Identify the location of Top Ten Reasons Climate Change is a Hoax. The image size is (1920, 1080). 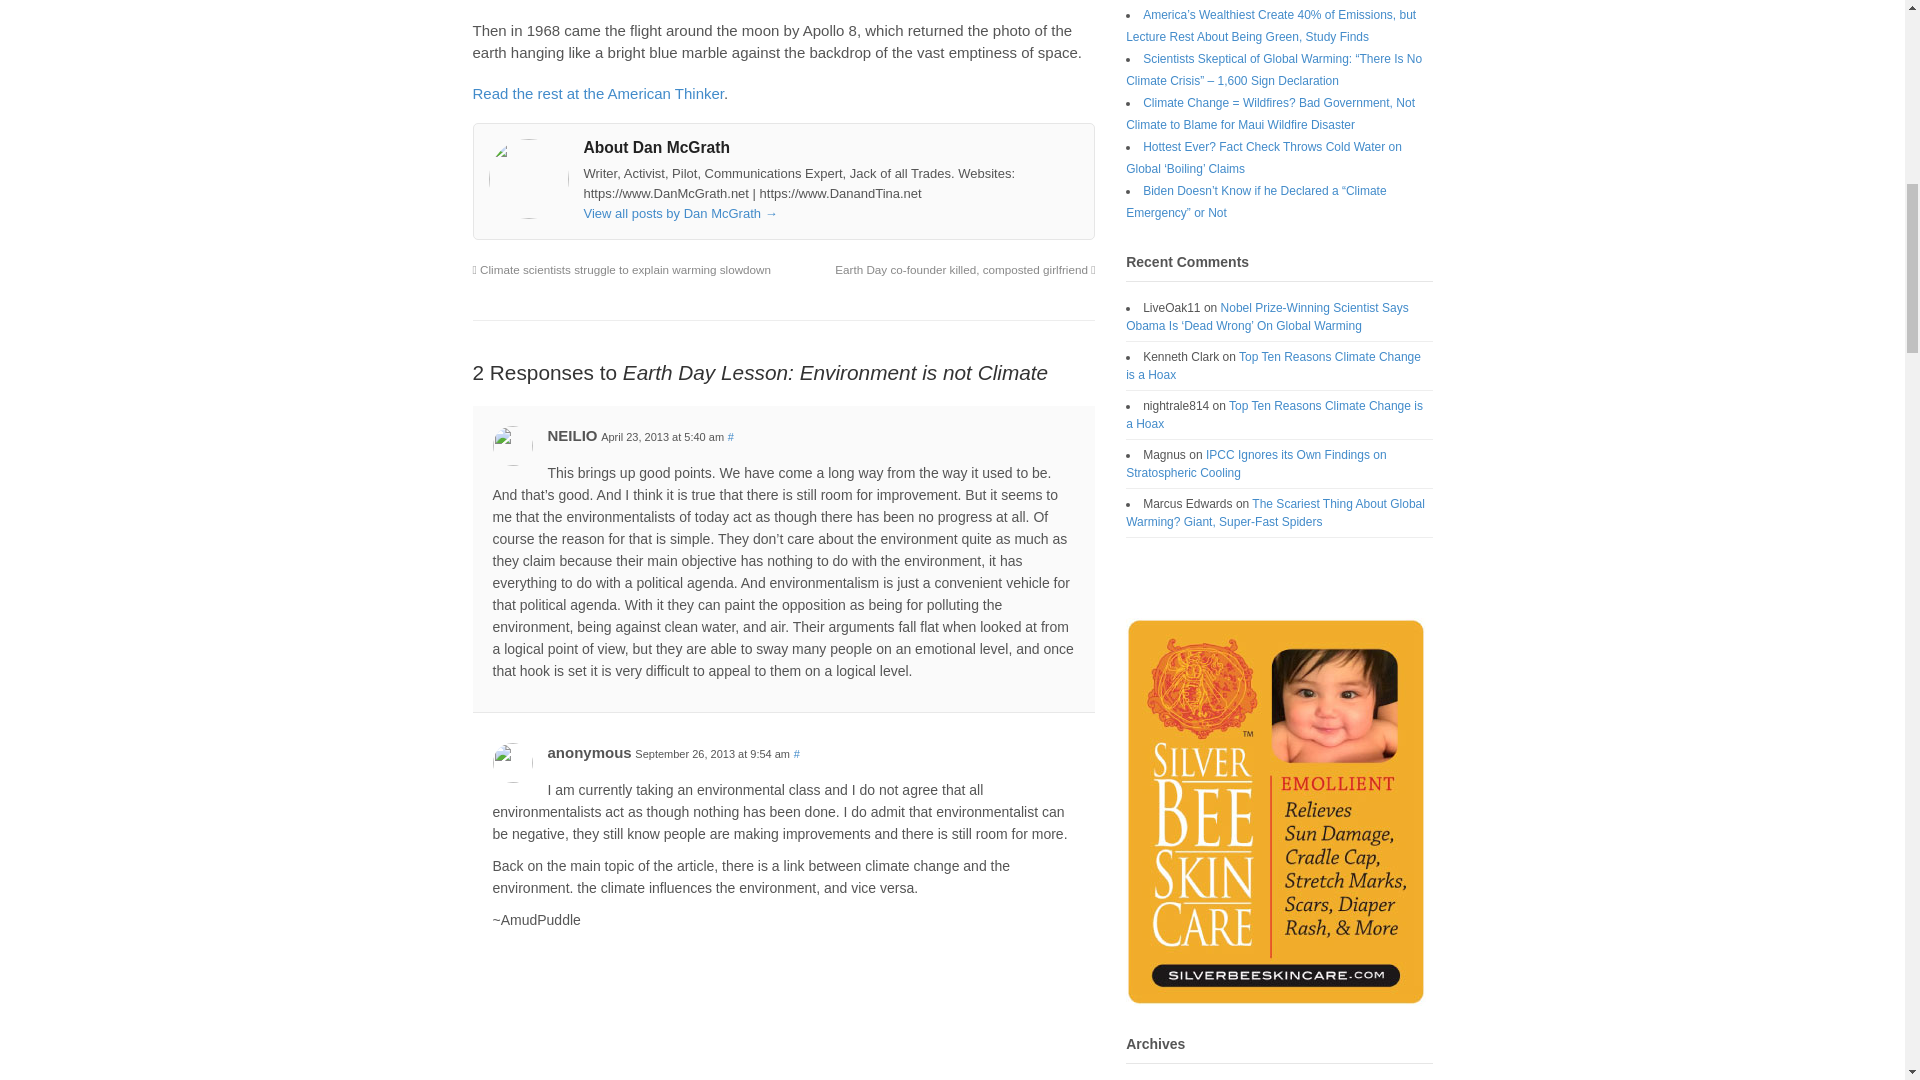
(1274, 414).